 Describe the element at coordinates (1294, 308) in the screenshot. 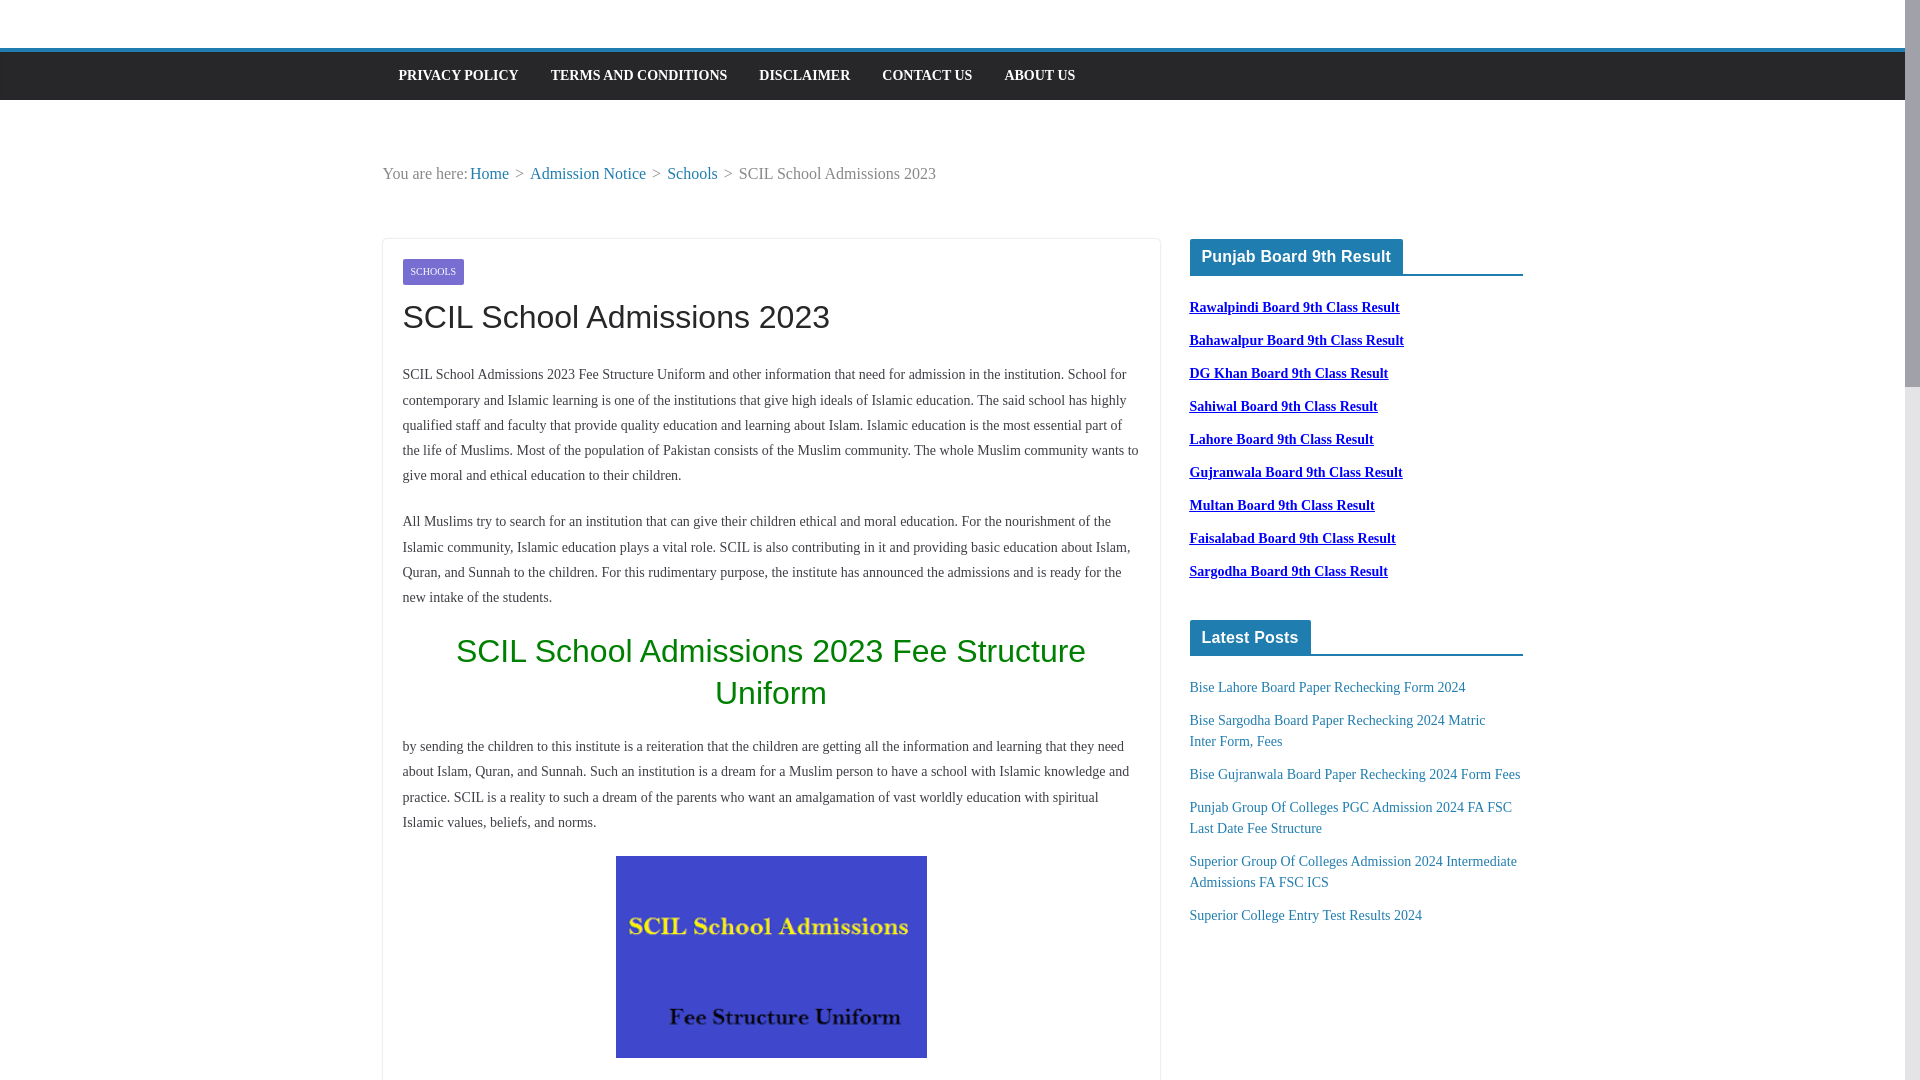

I see `Rawalpindi Board 9th Class Result` at that location.